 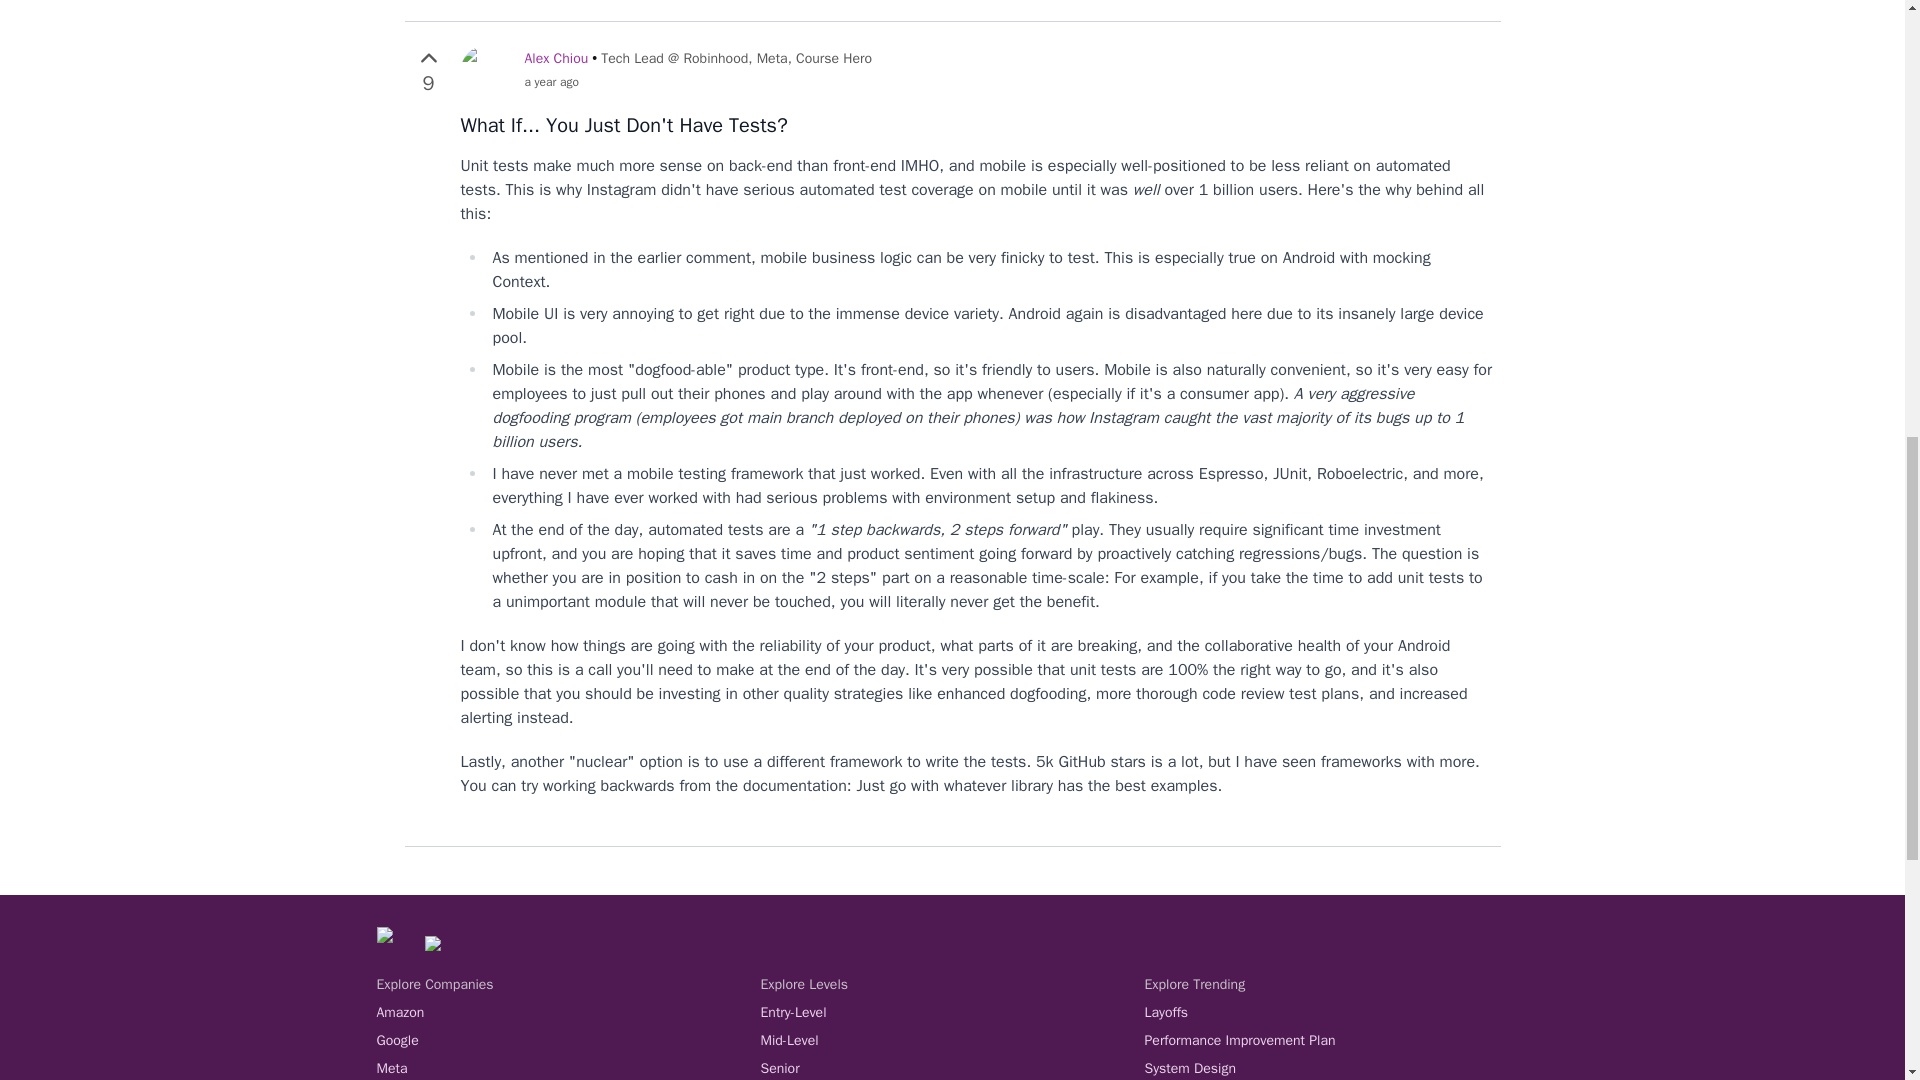 What do you see at coordinates (952, 1012) in the screenshot?
I see `Entry-Level` at bounding box center [952, 1012].